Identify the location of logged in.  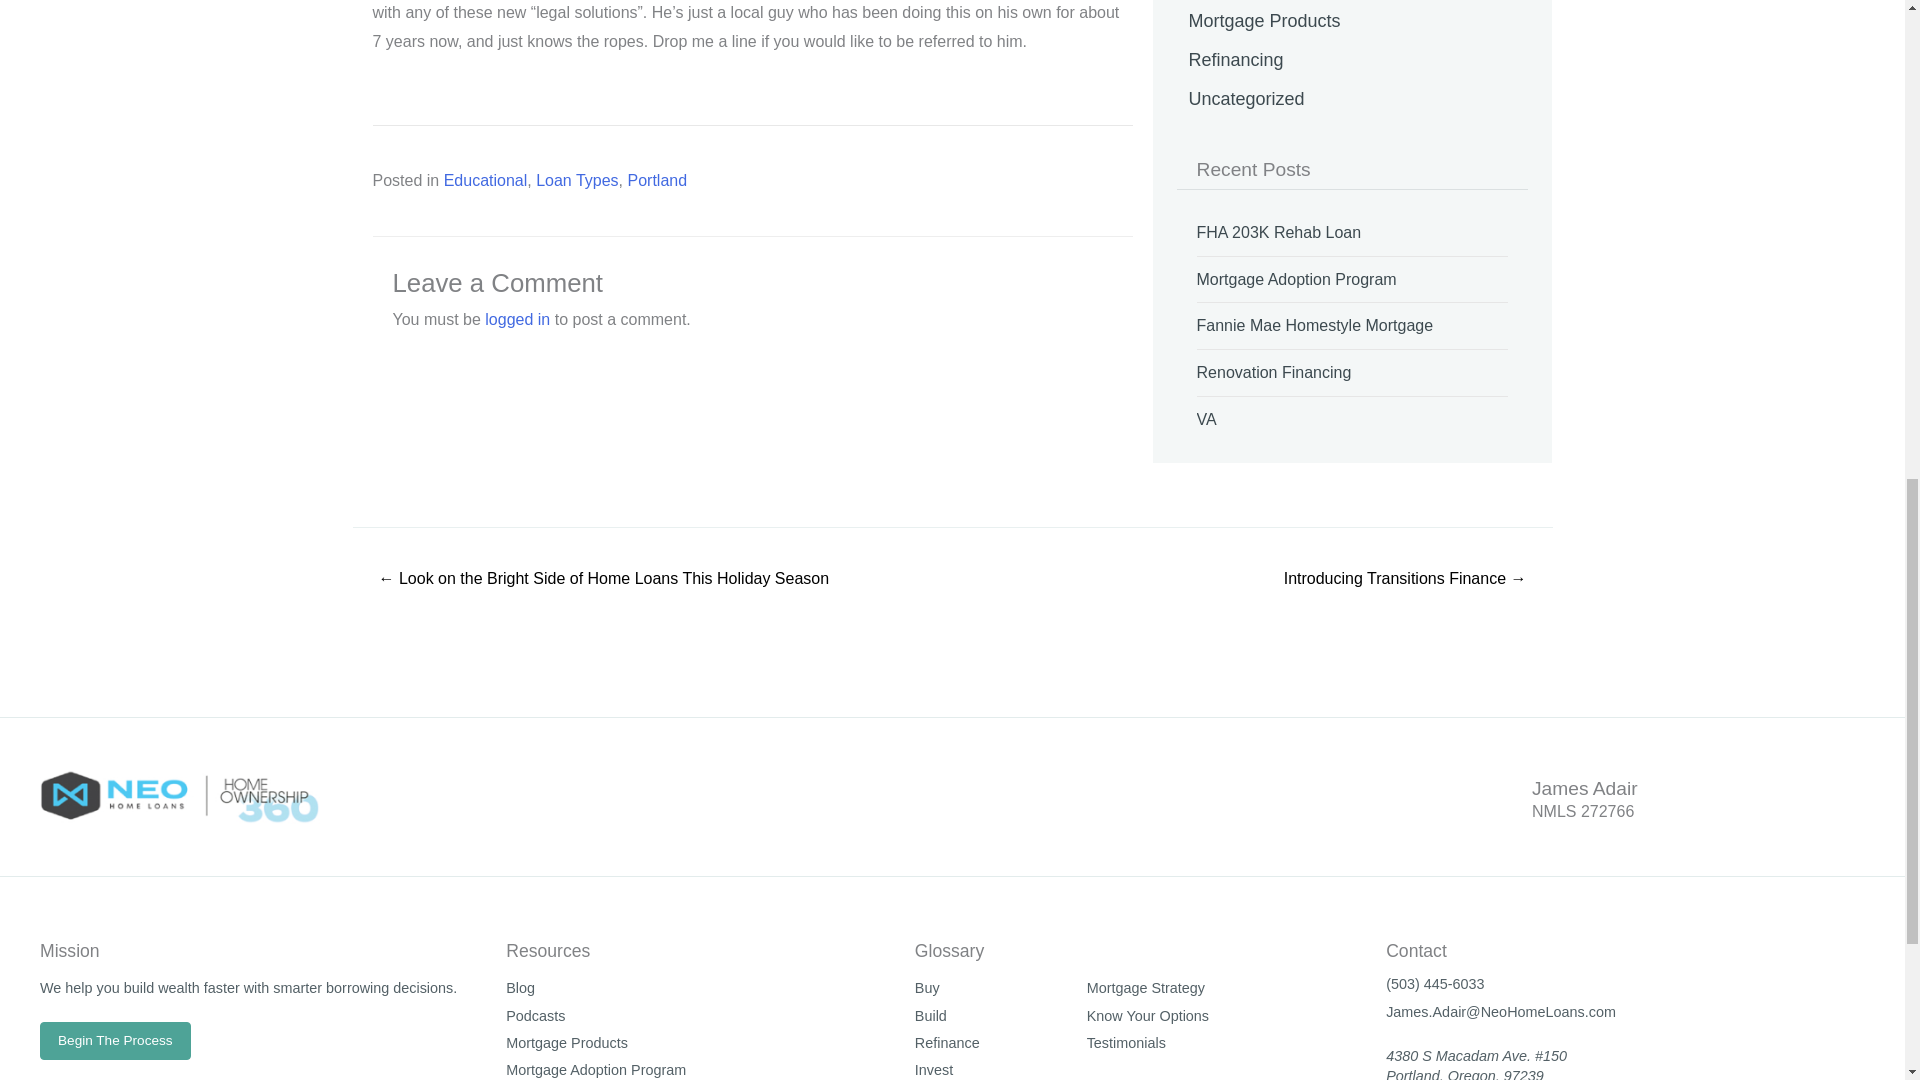
(517, 320).